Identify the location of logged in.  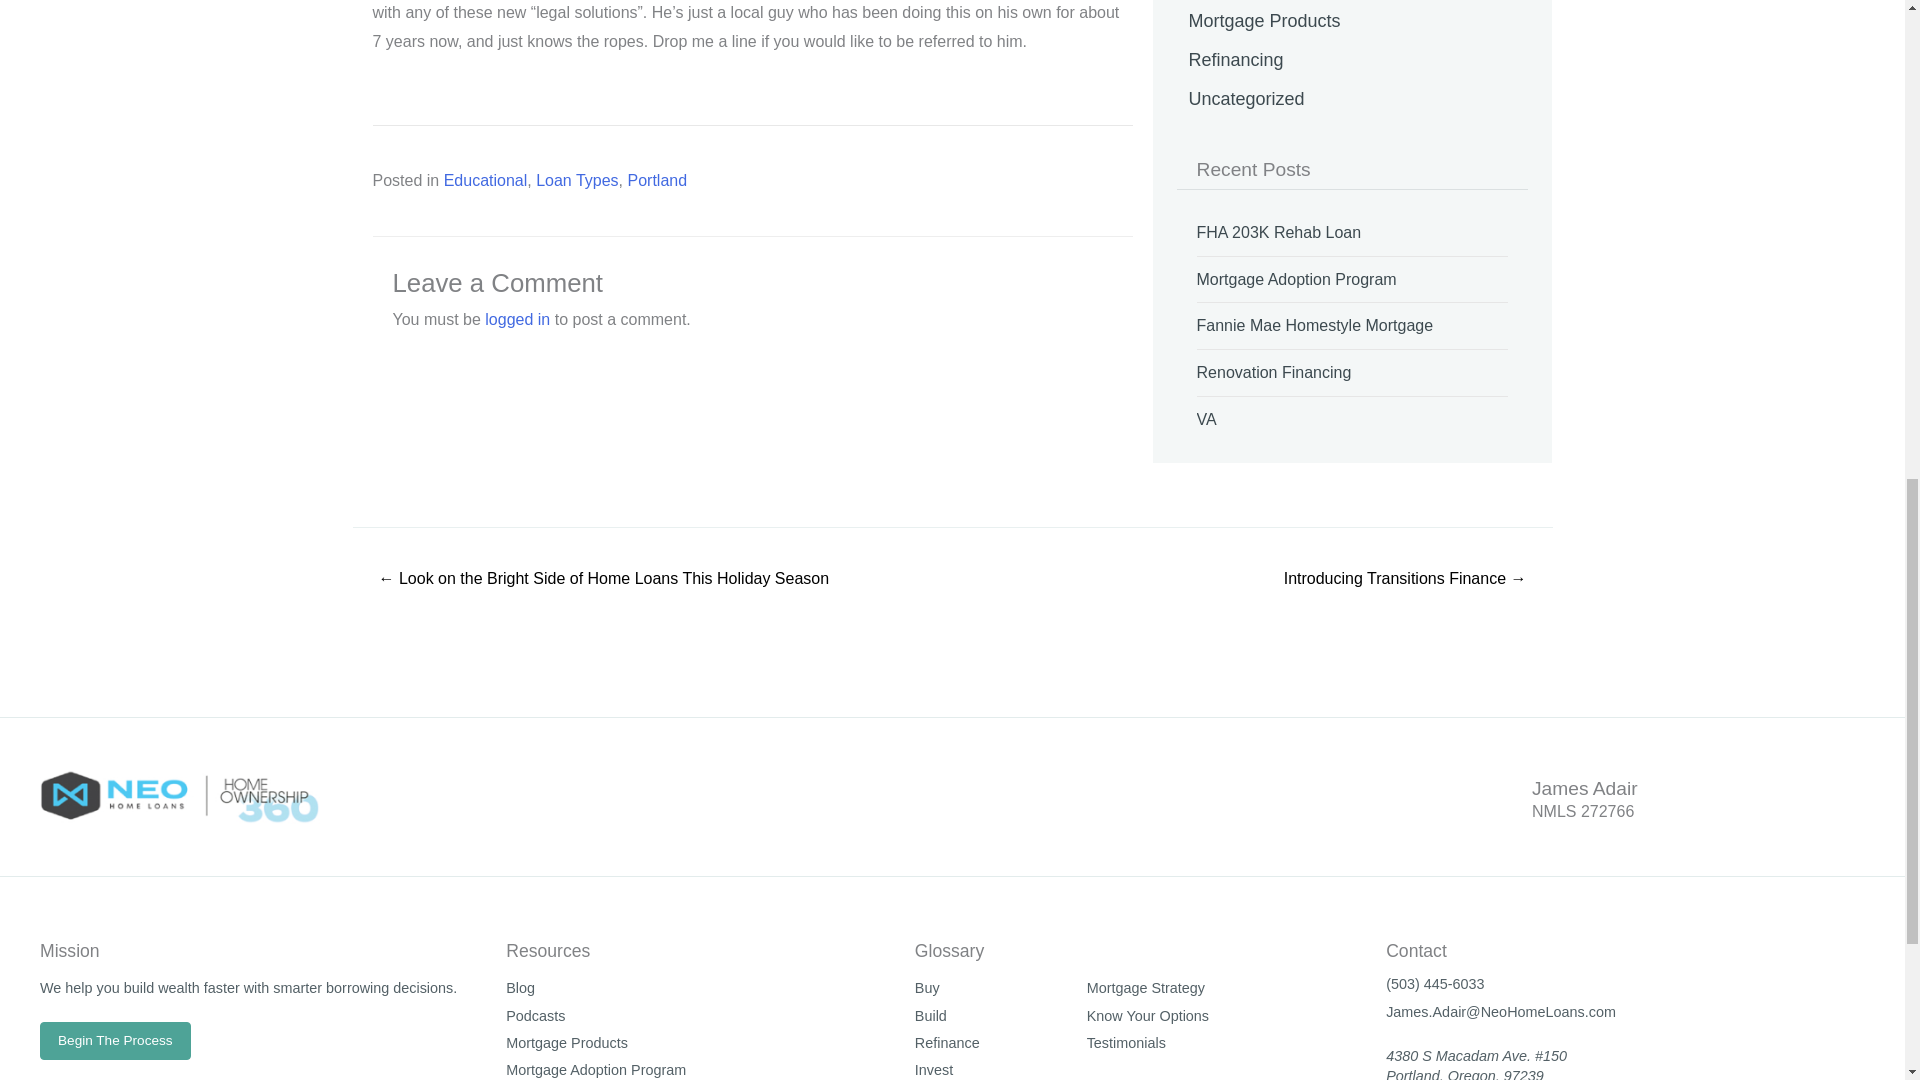
(517, 320).